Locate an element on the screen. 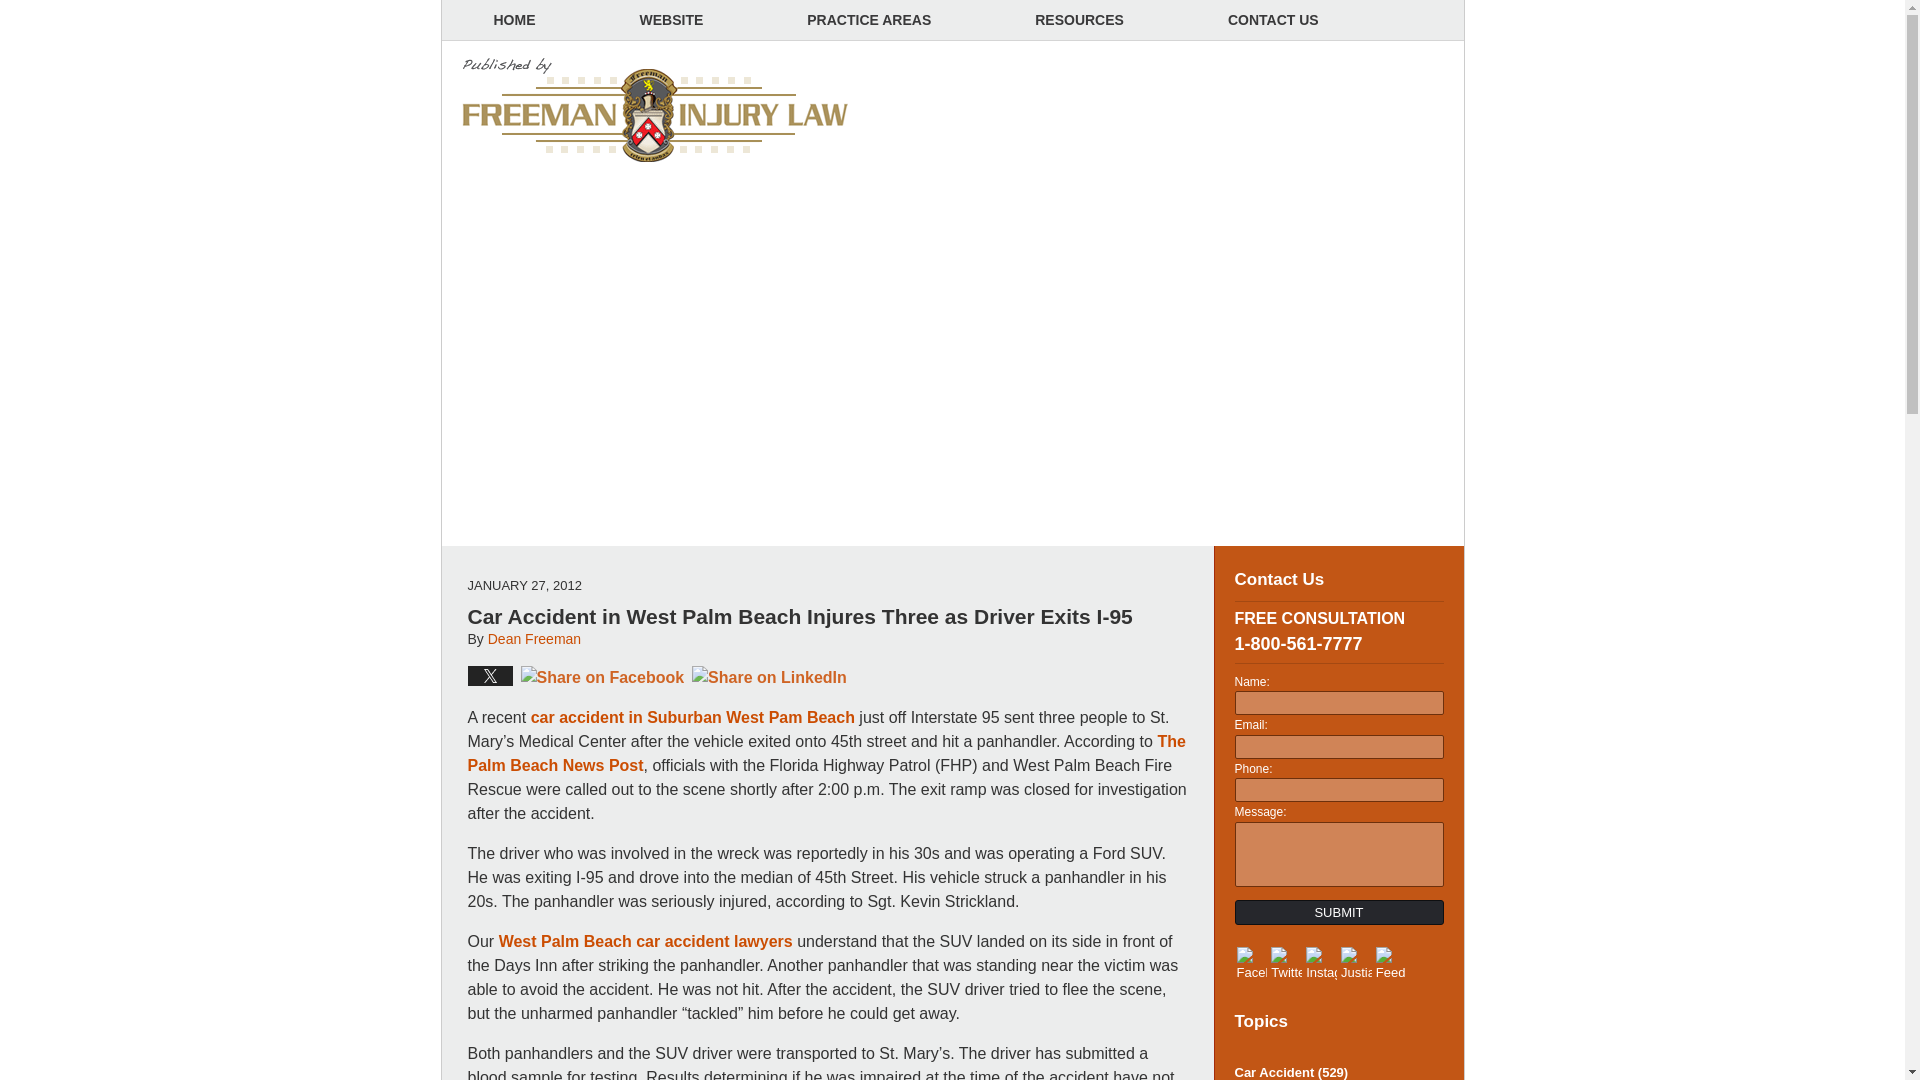 Image resolution: width=1920 pixels, height=1080 pixels. HOME is located at coordinates (514, 20).